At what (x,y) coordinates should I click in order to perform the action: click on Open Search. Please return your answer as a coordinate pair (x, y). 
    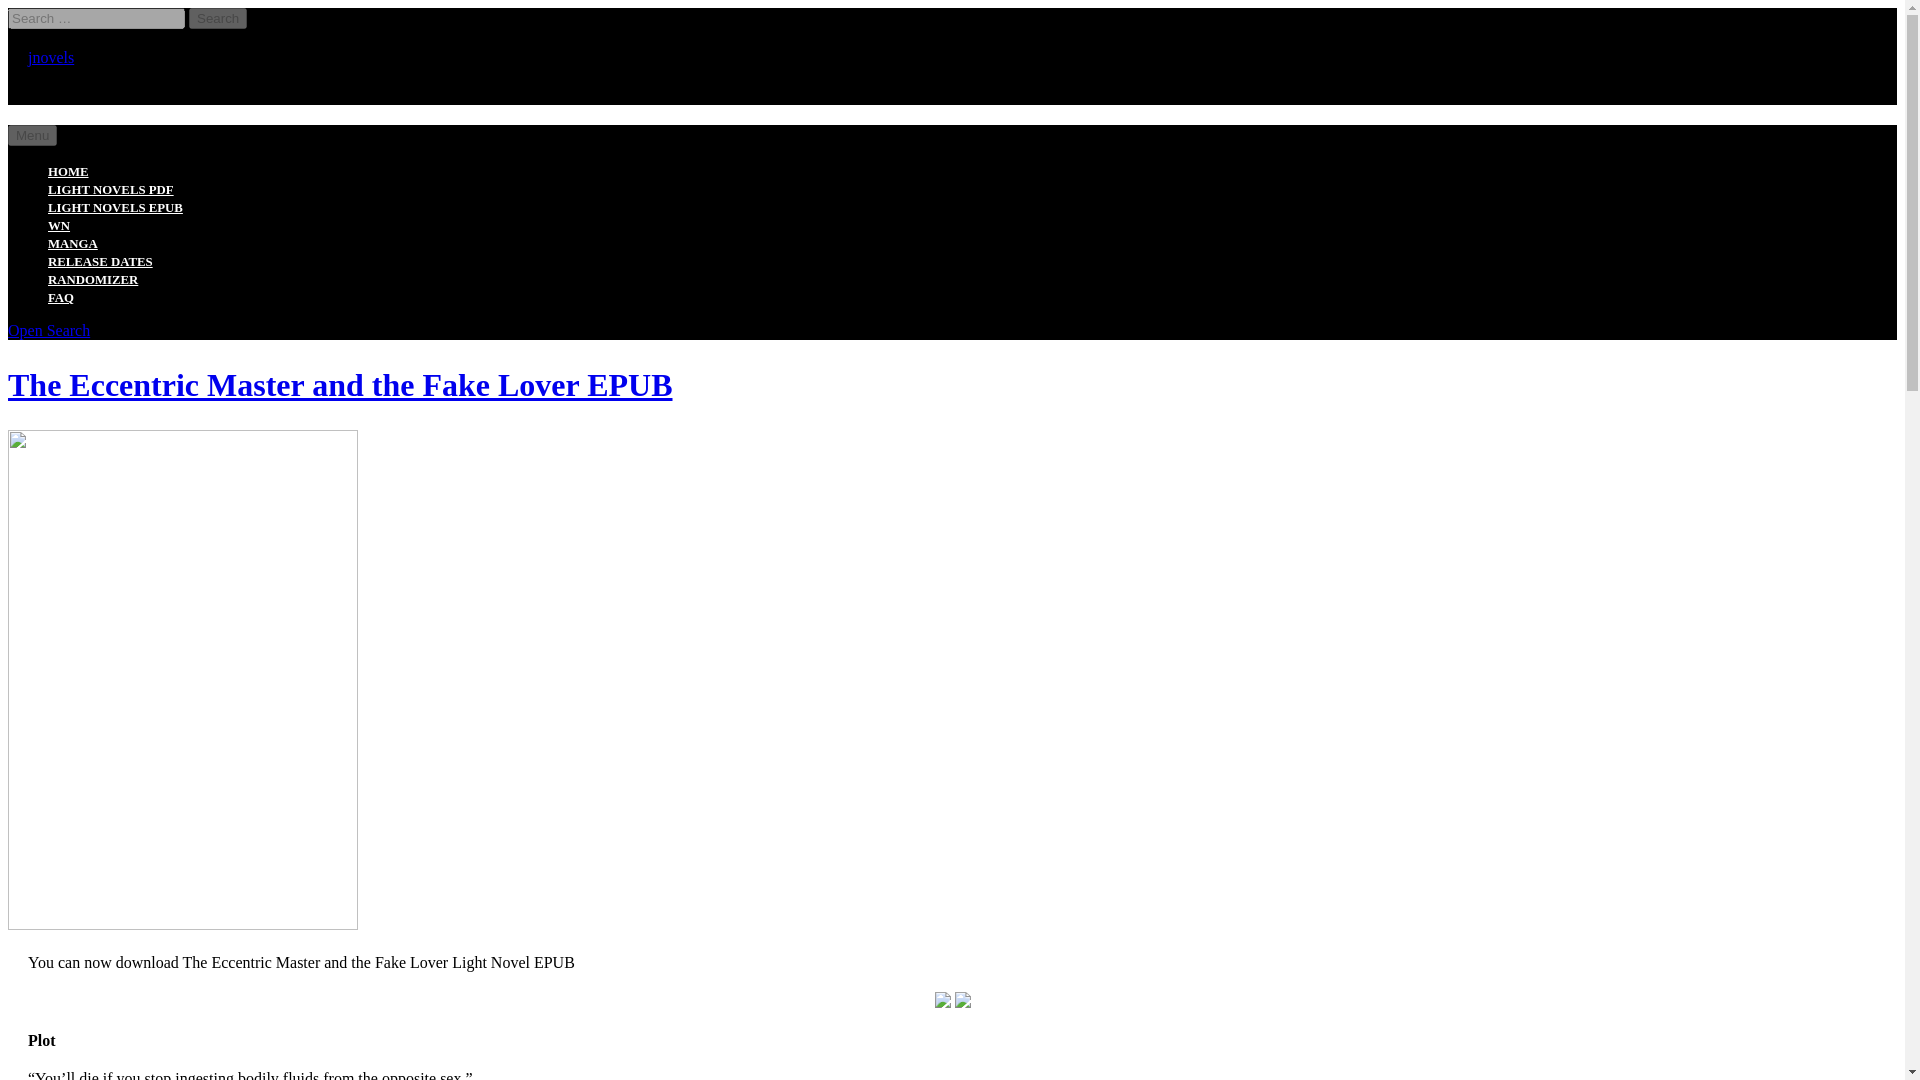
    Looking at the image, I should click on (48, 330).